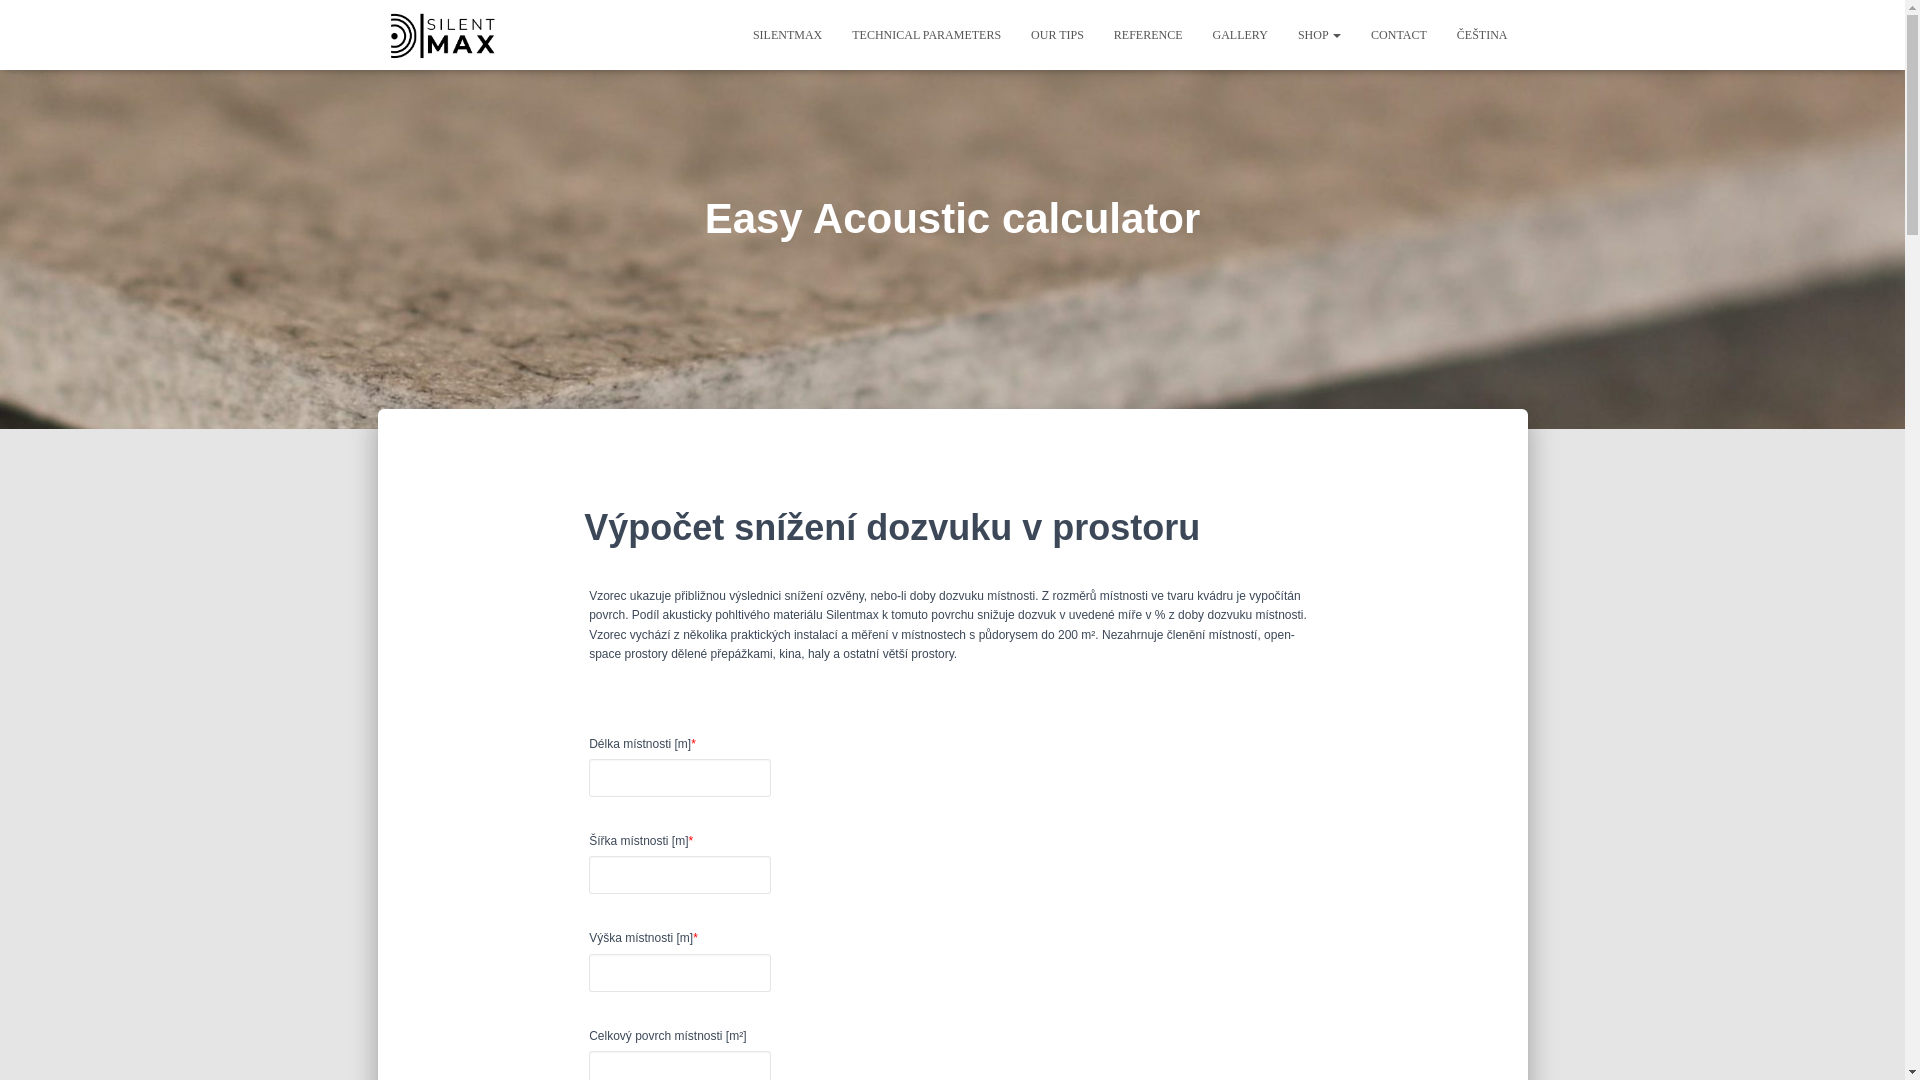  I want to click on Shop, so click(1318, 34).